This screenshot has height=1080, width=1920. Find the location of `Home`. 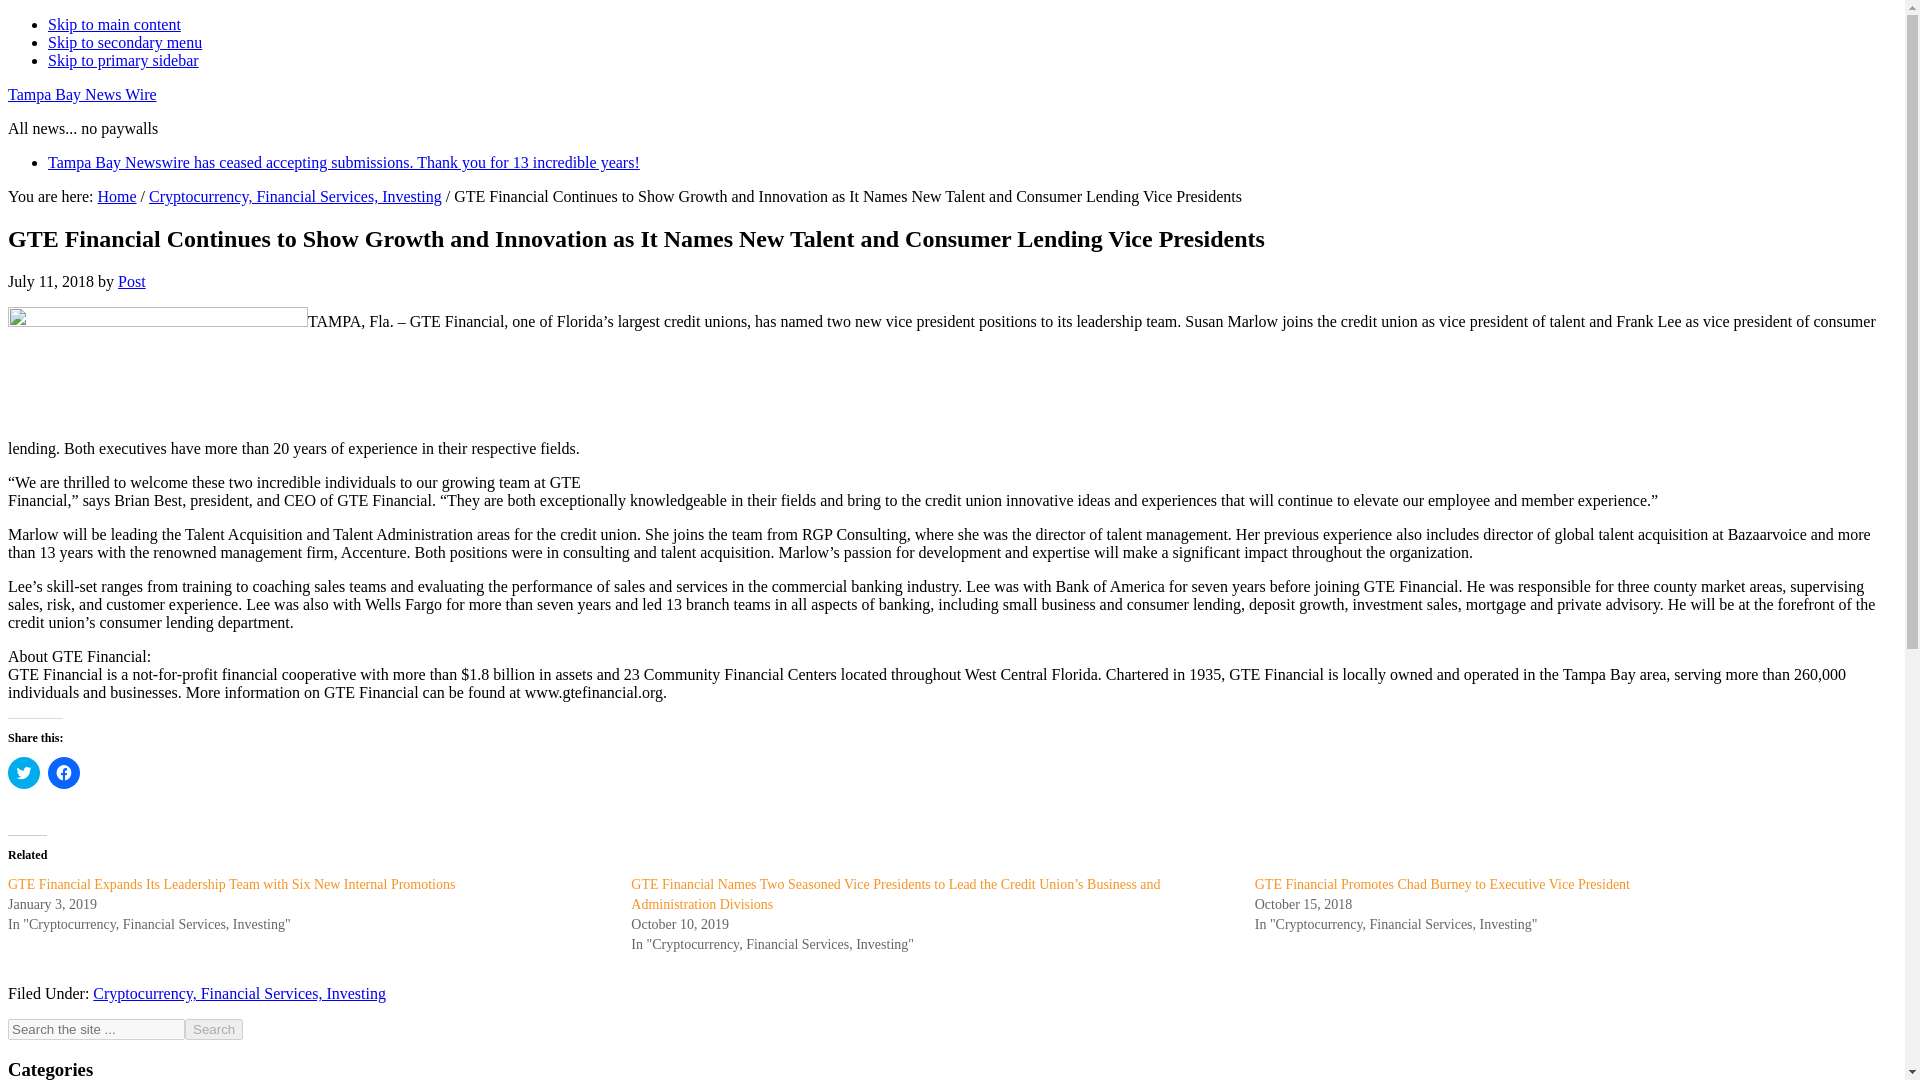

Home is located at coordinates (116, 196).